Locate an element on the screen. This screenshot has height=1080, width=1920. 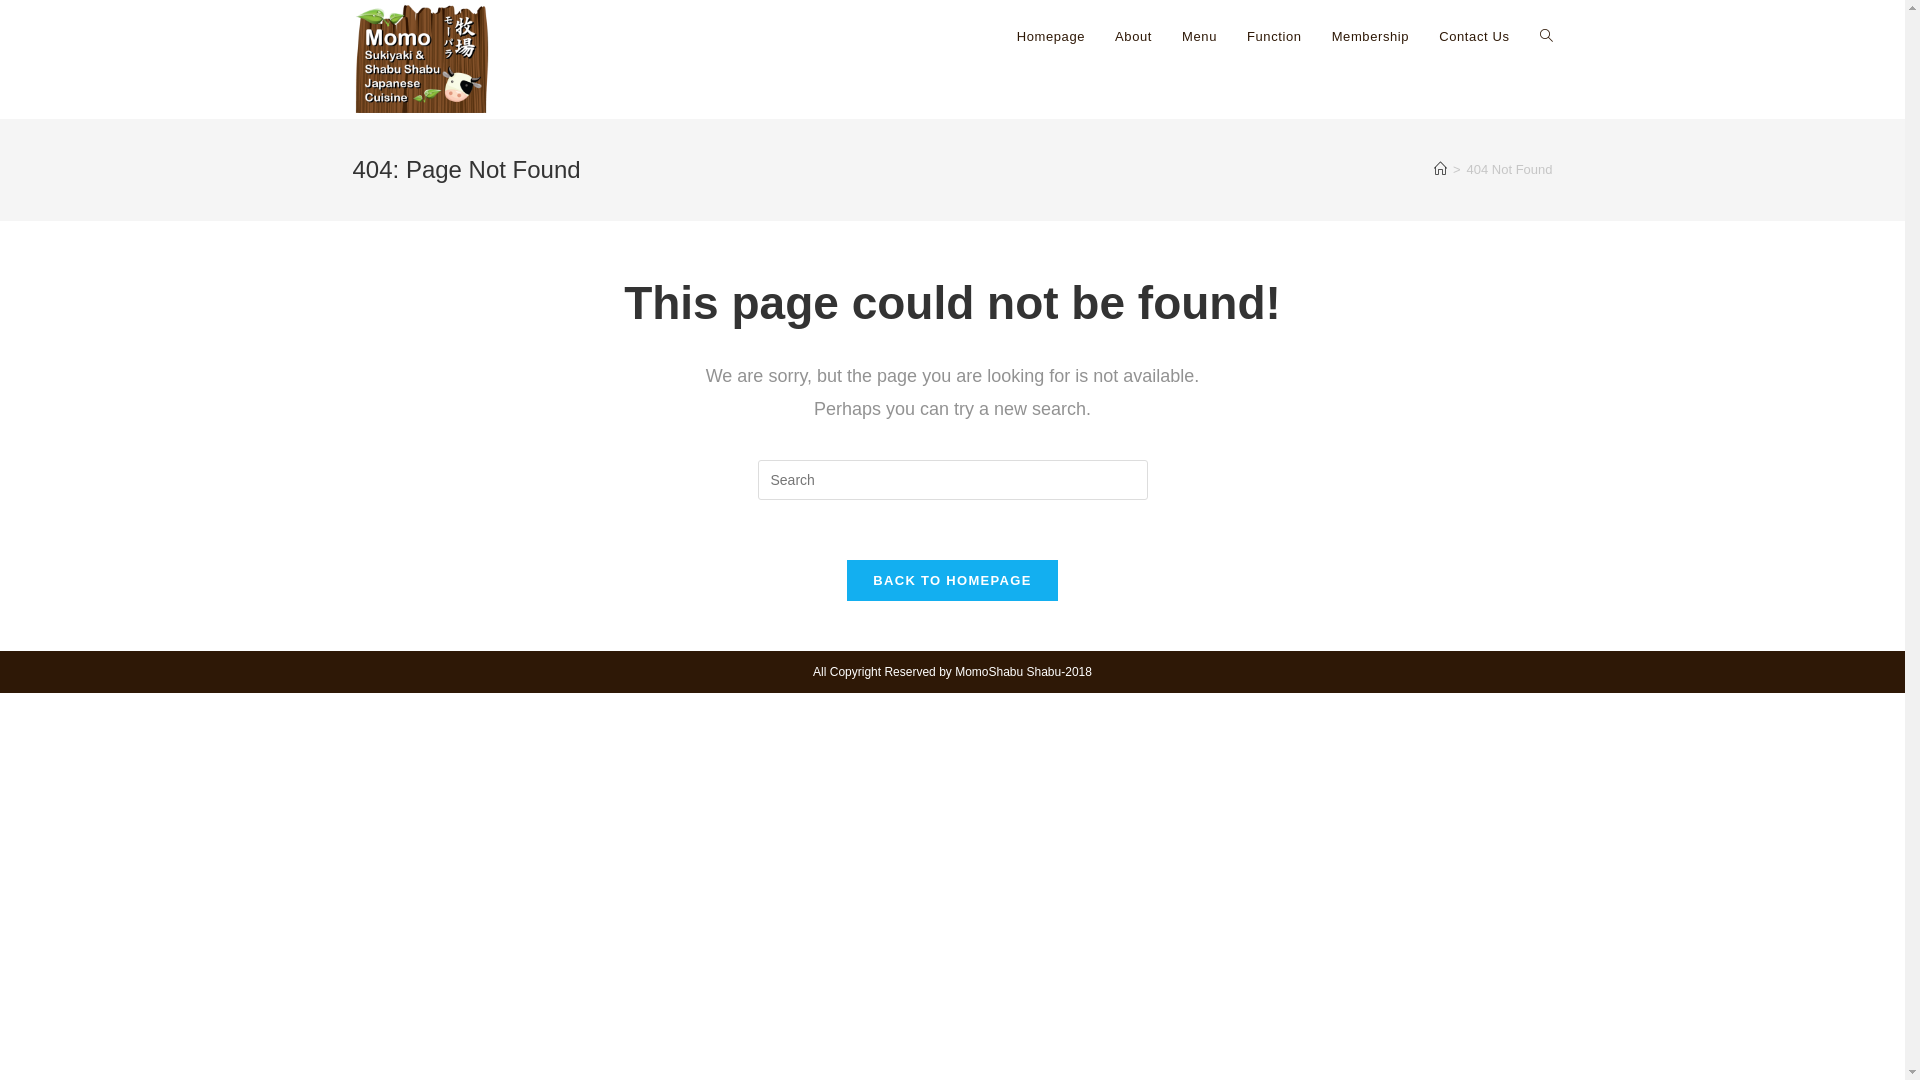
Homepage is located at coordinates (1051, 37).